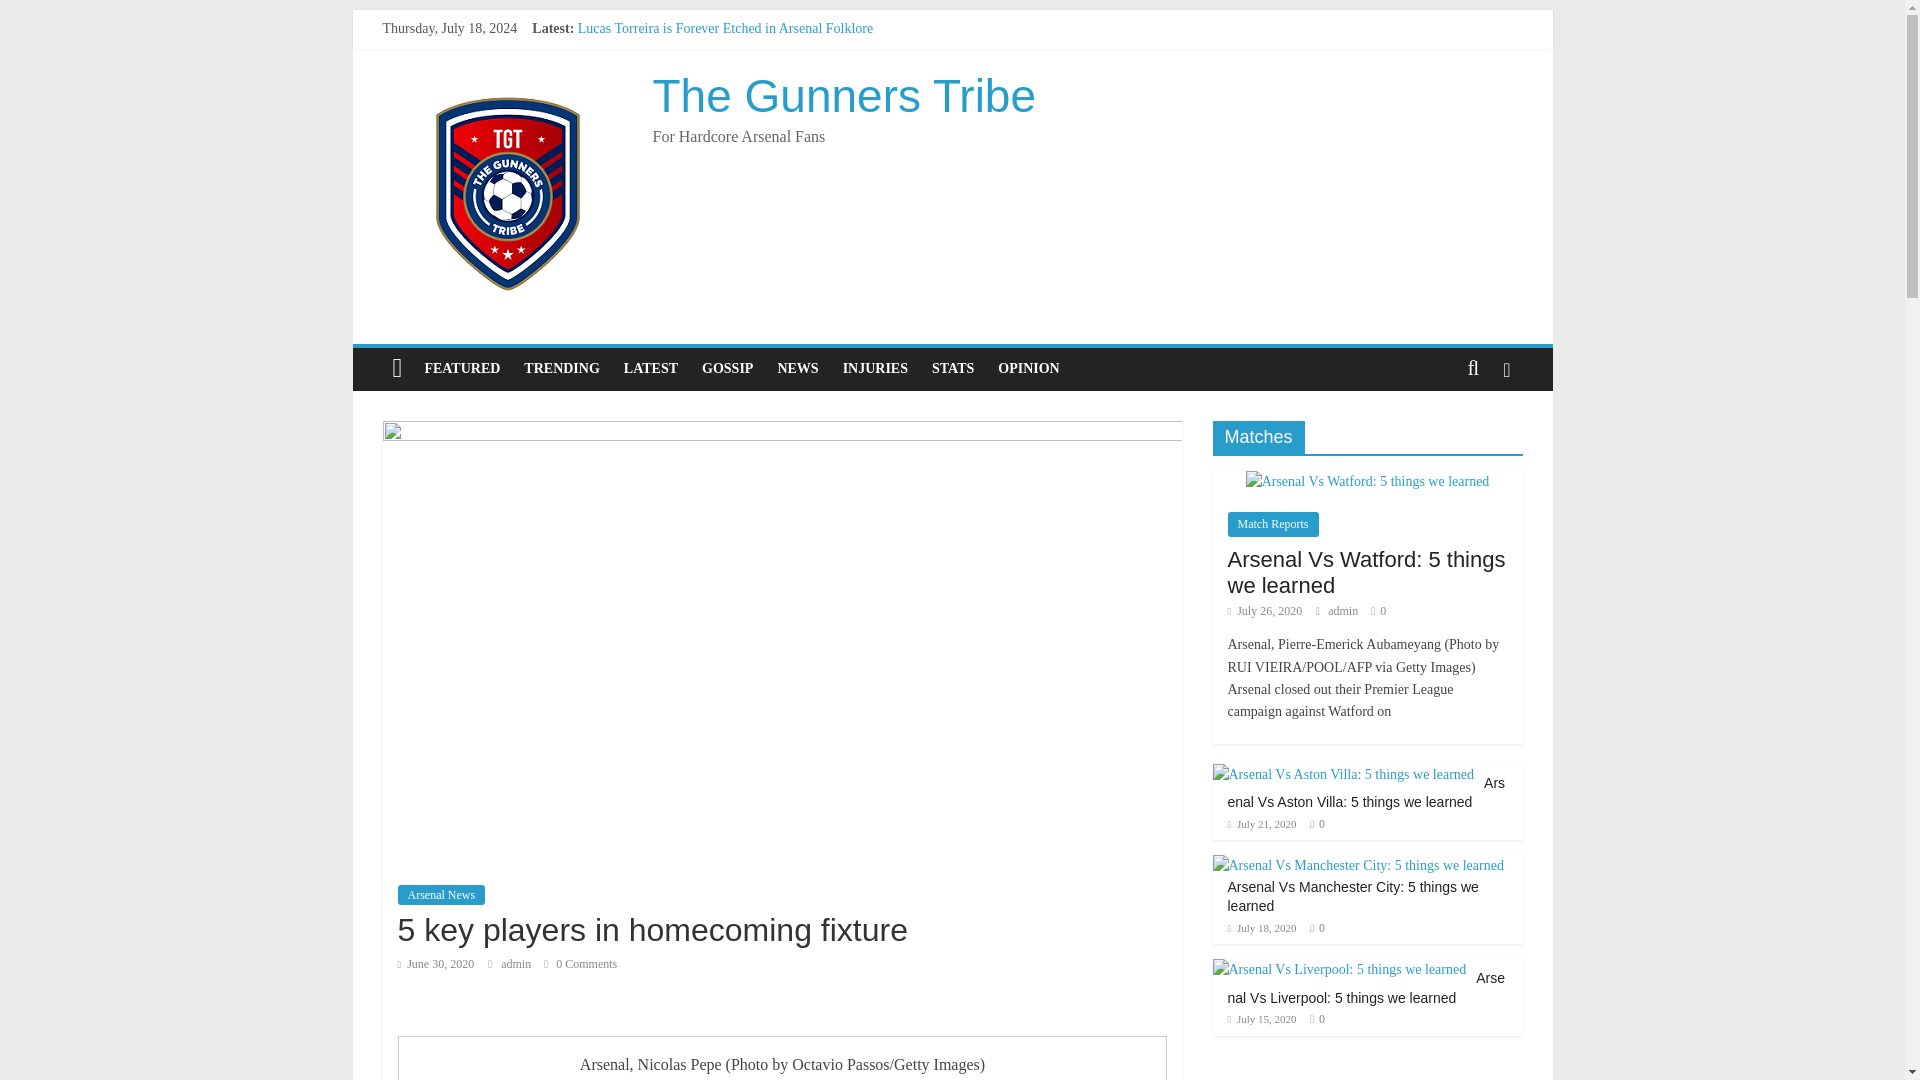  I want to click on GOSSIP, so click(726, 368).